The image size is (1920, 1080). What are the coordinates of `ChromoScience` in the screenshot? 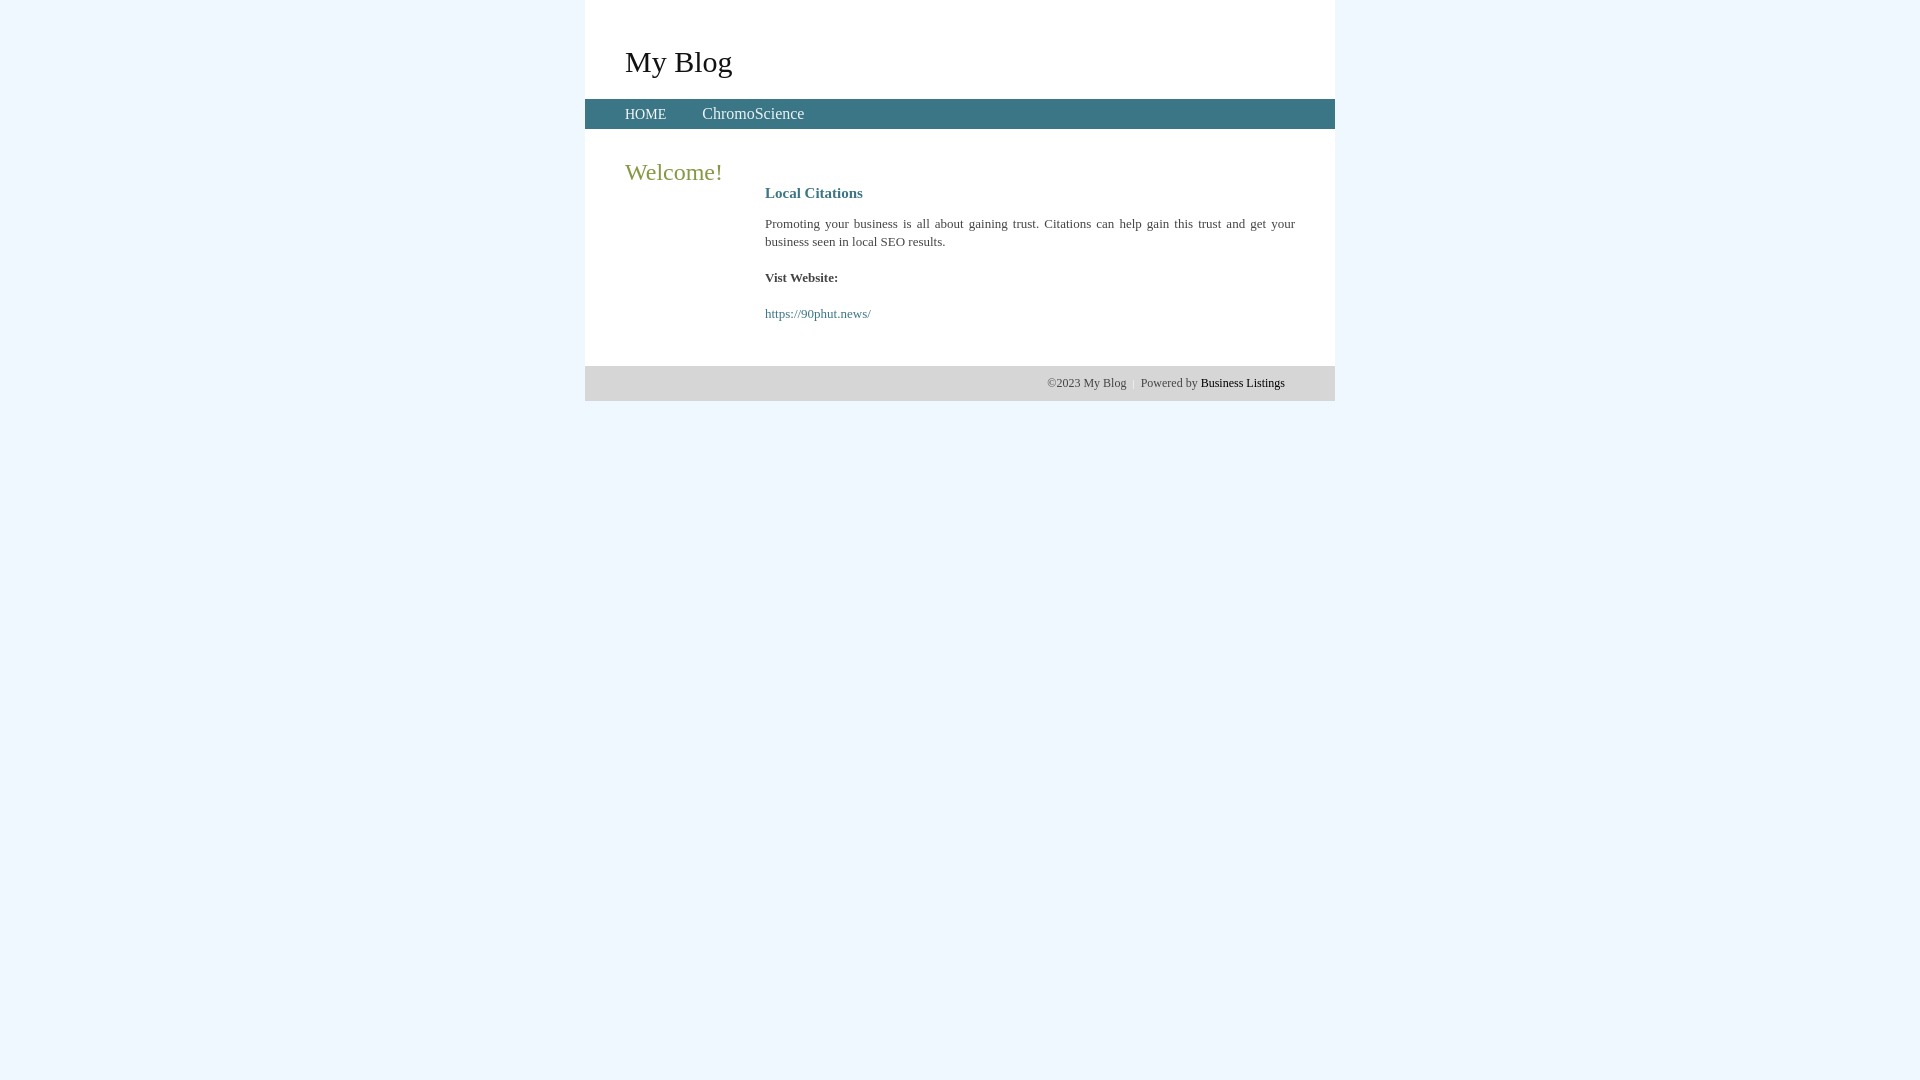 It's located at (753, 114).